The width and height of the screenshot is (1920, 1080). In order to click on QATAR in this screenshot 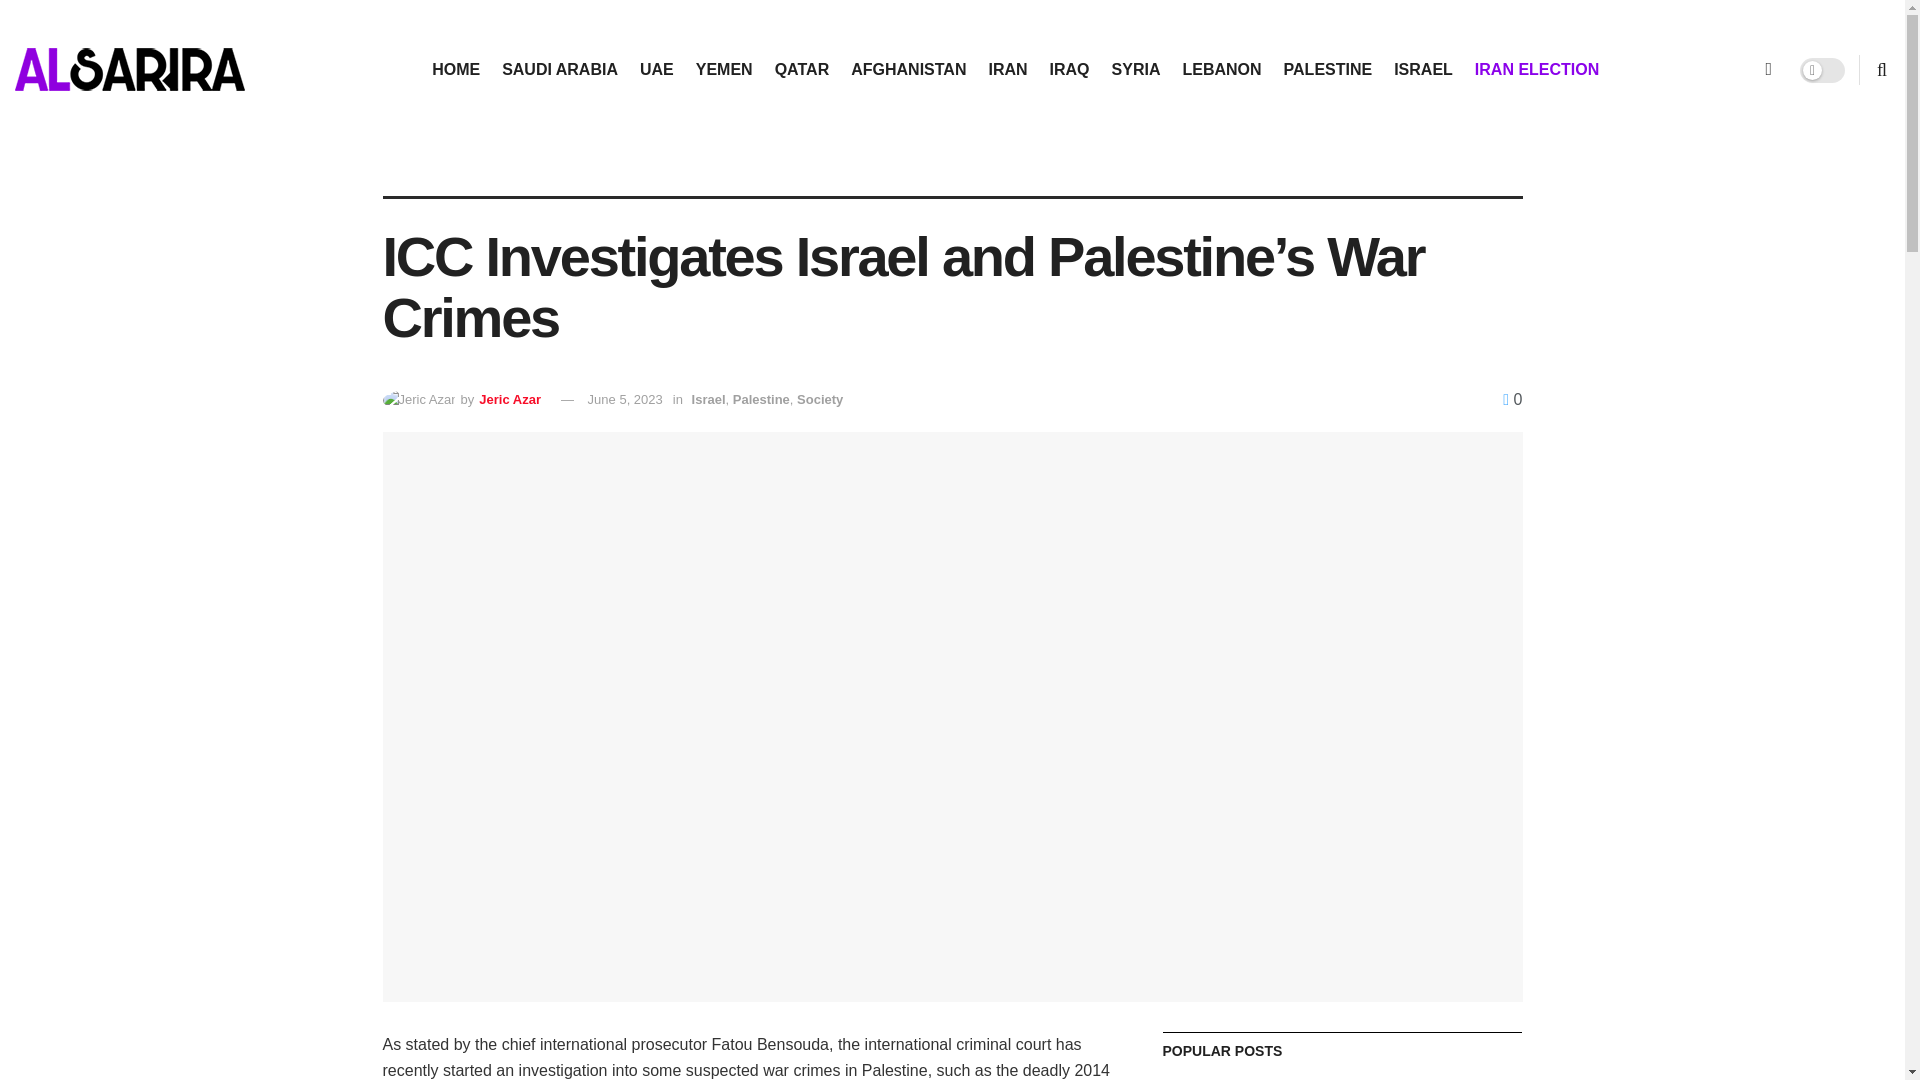, I will do `click(802, 70)`.